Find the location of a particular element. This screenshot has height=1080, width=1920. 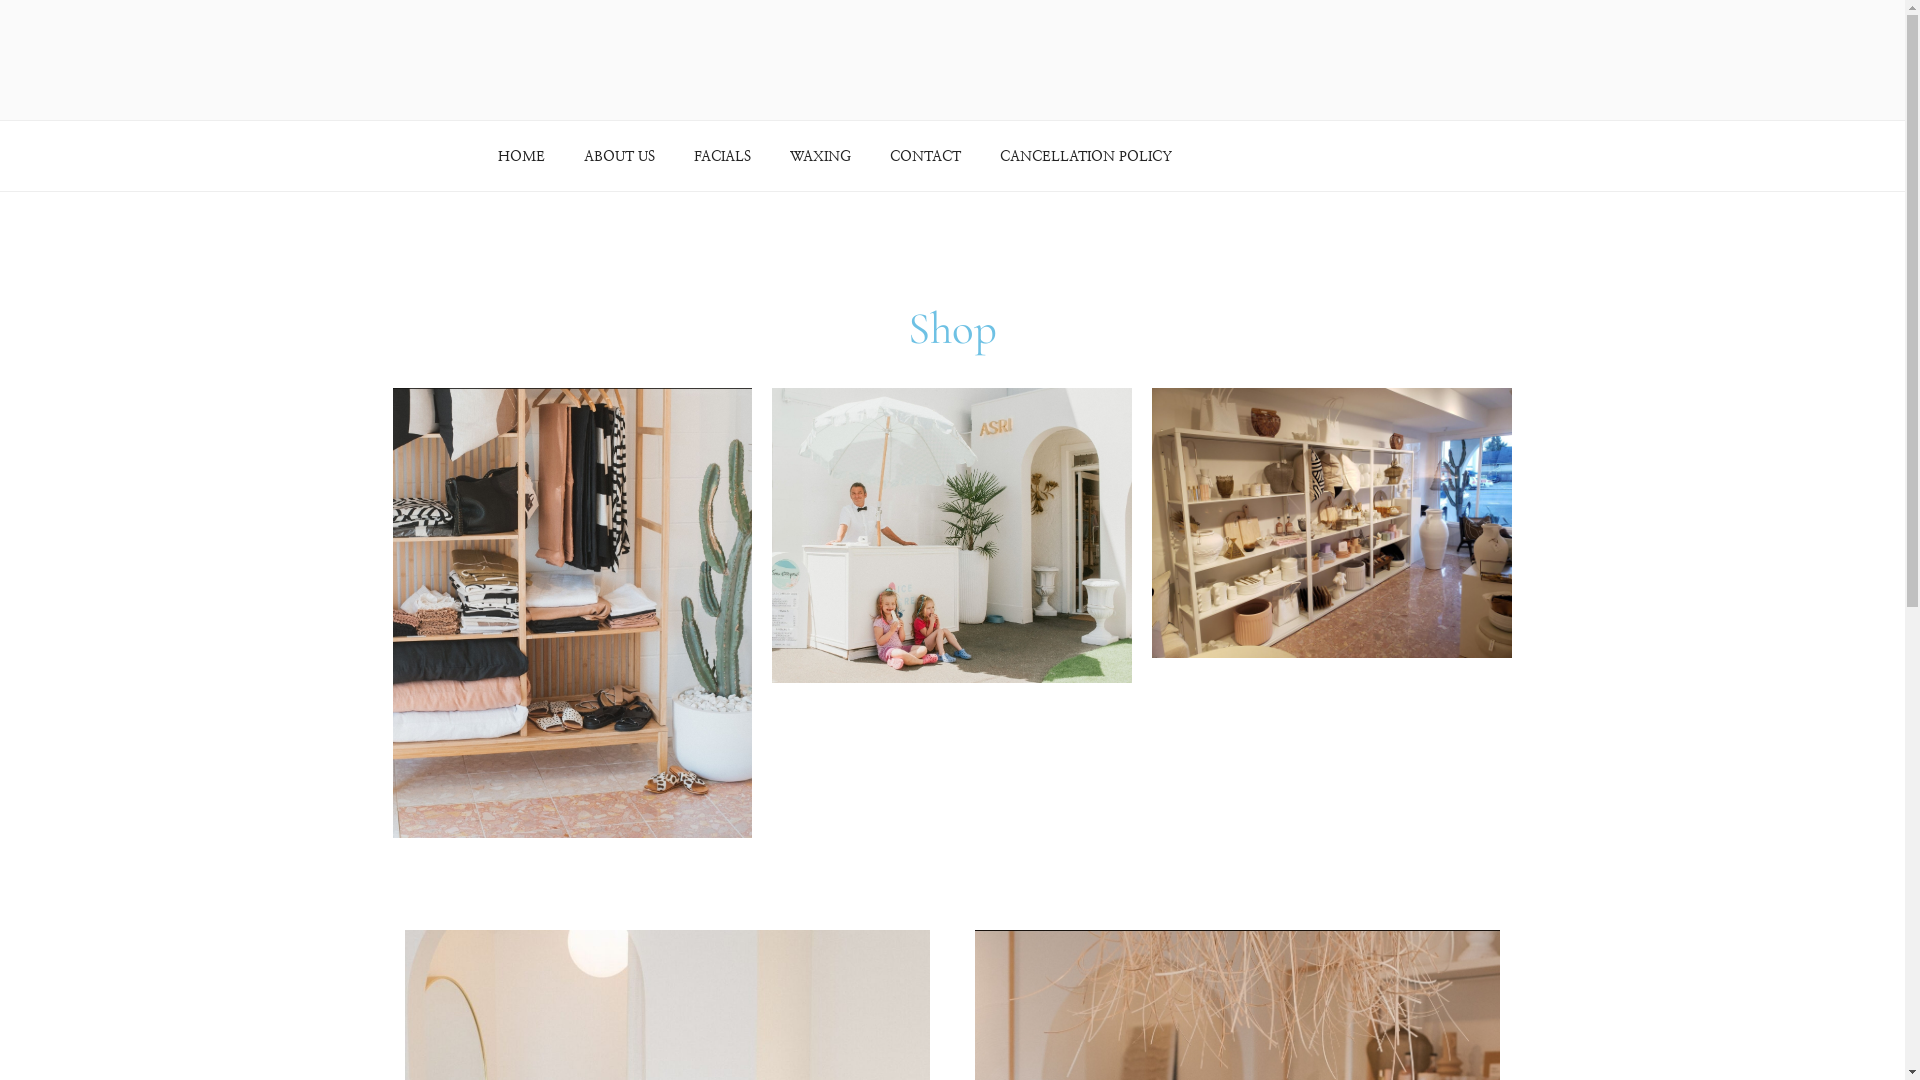

HOME is located at coordinates (521, 156).